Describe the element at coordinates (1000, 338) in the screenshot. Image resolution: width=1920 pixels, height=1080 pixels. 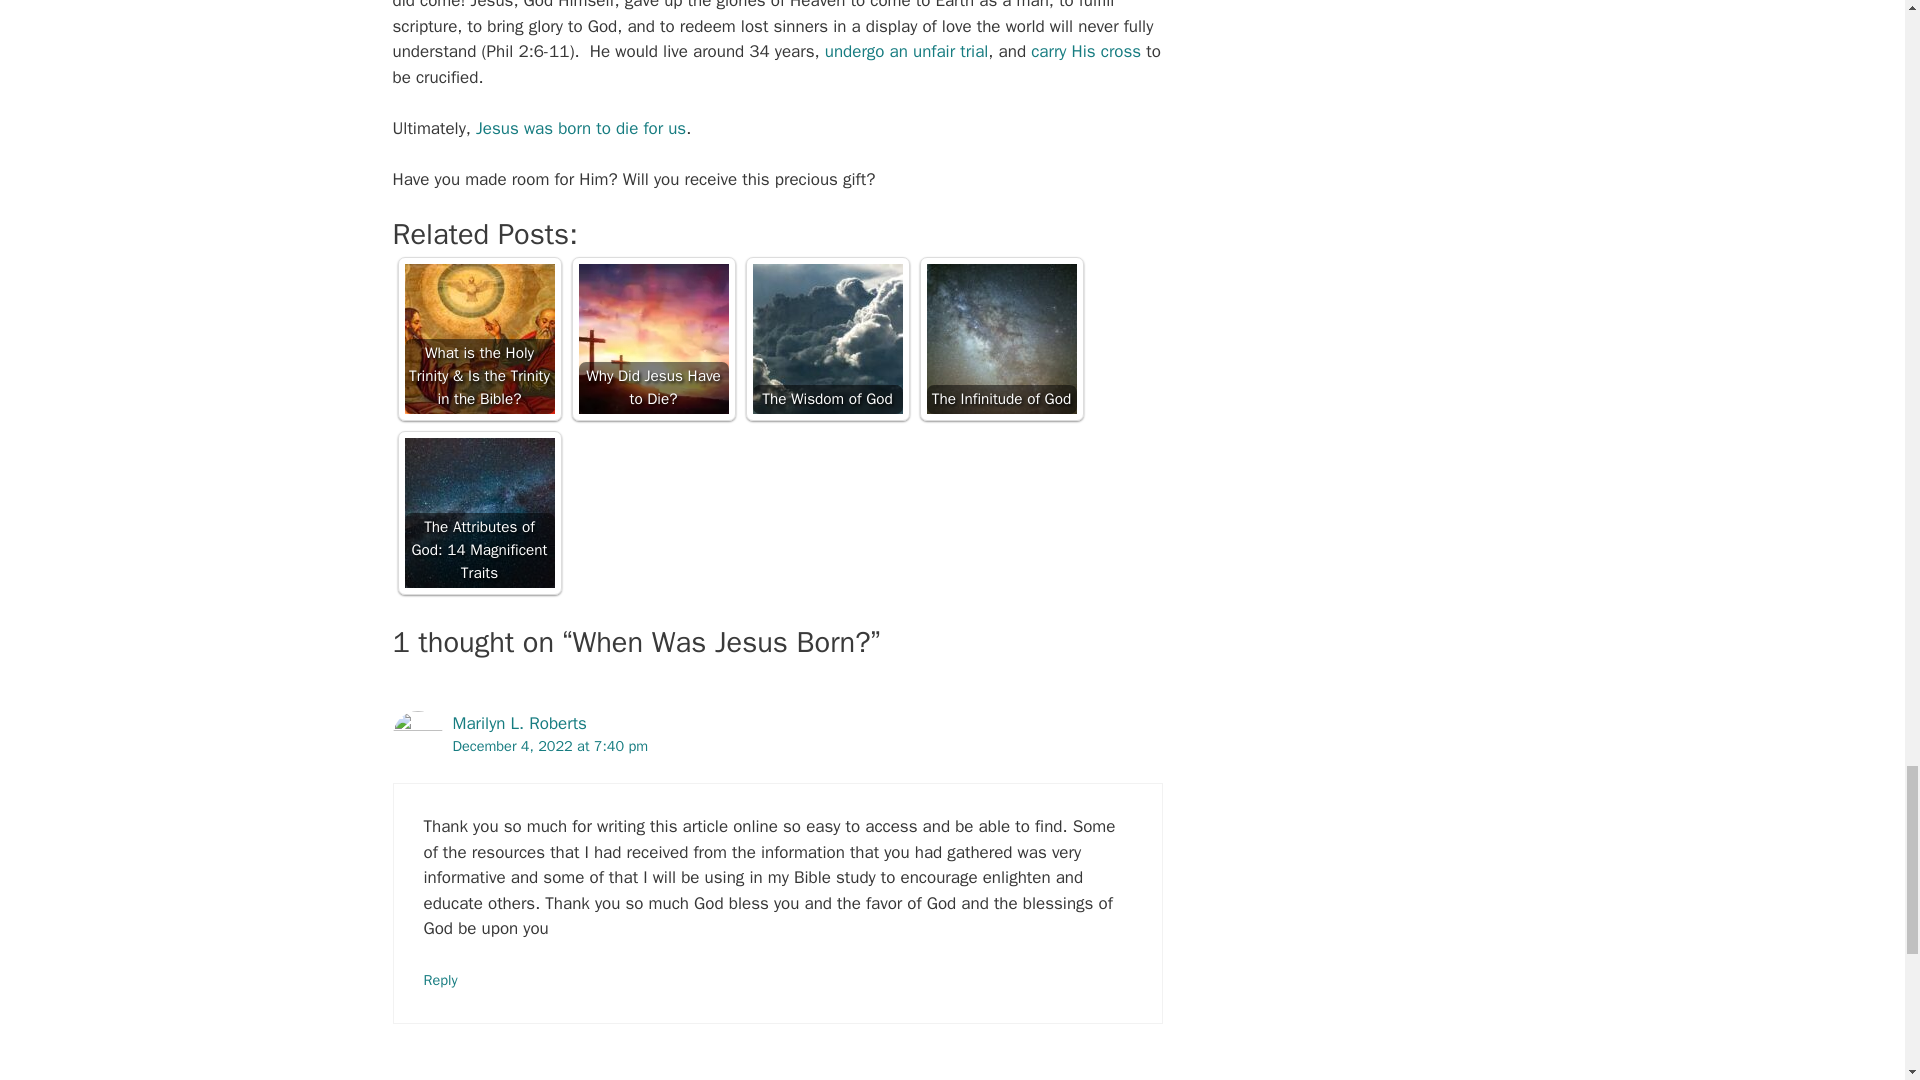
I see `The Infinitude of God` at that location.